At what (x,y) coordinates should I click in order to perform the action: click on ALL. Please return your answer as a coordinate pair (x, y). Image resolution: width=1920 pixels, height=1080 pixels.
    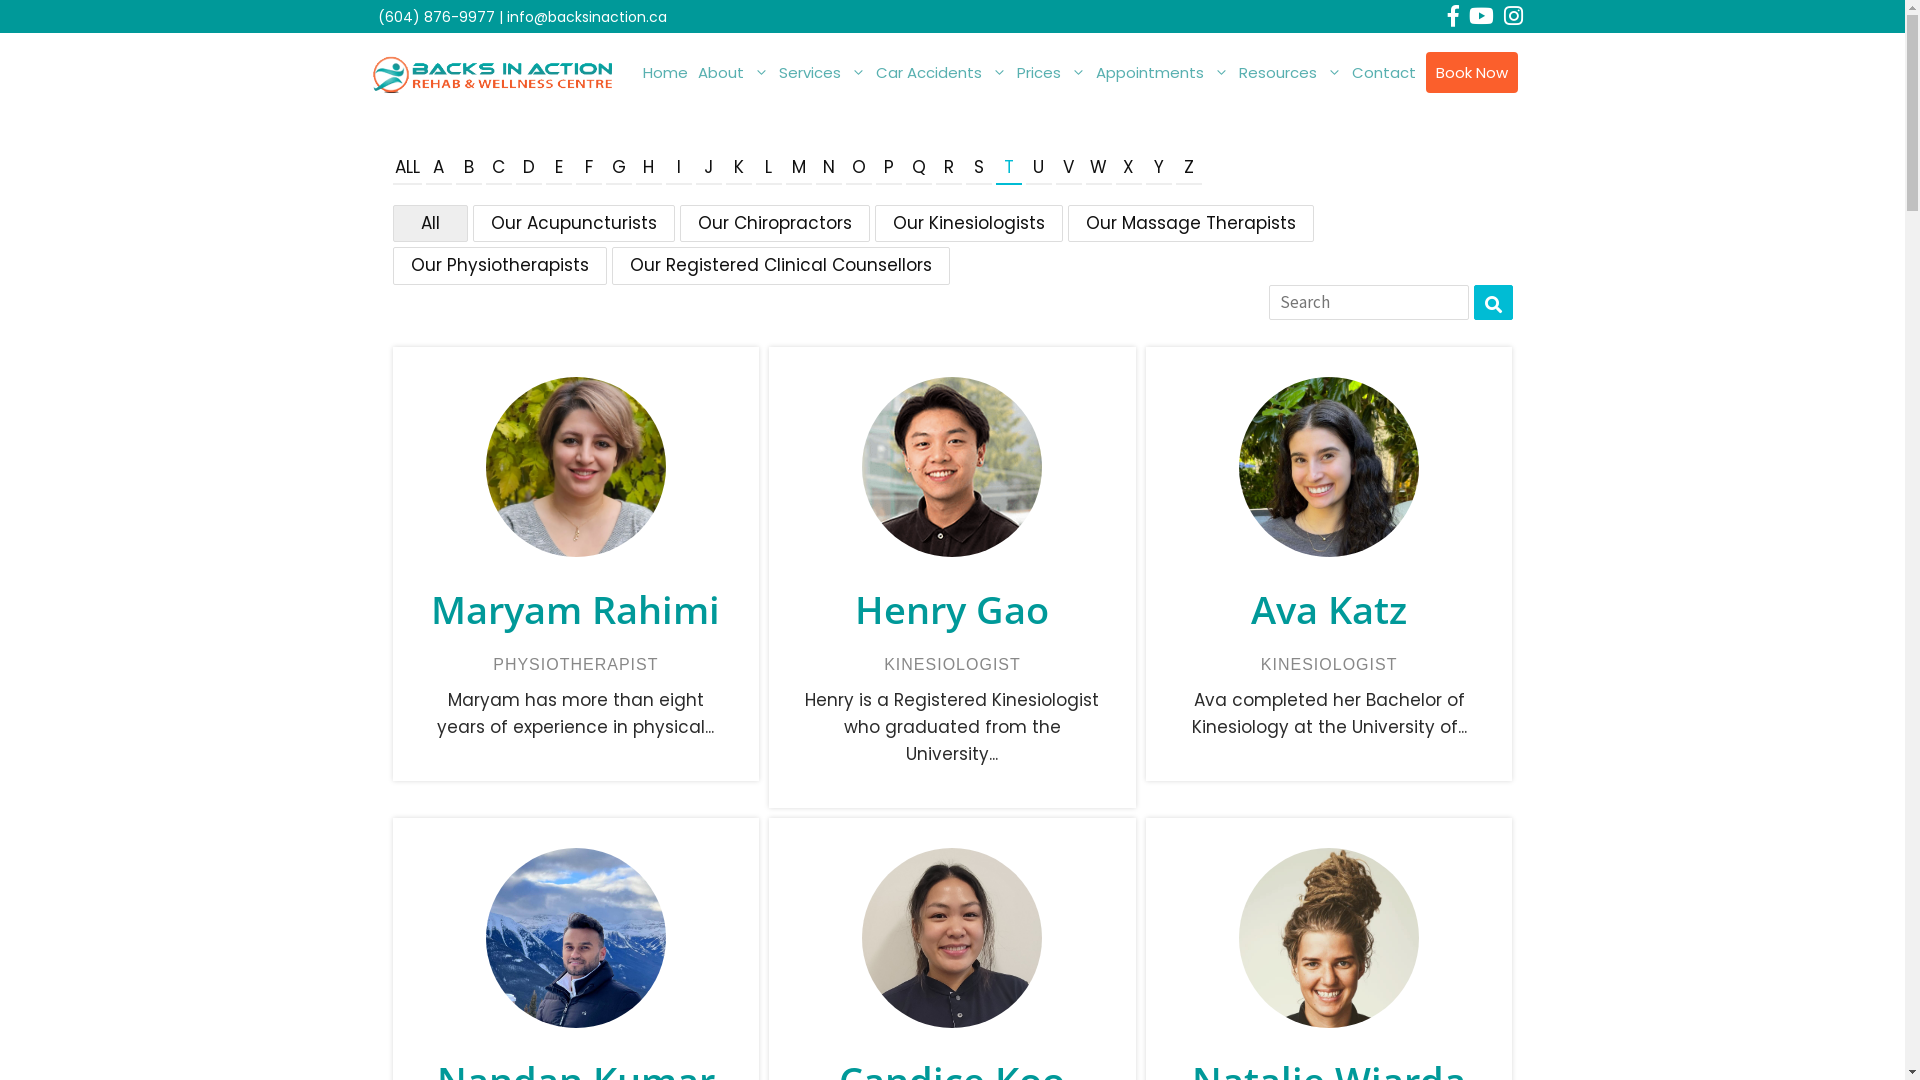
    Looking at the image, I should click on (406, 169).